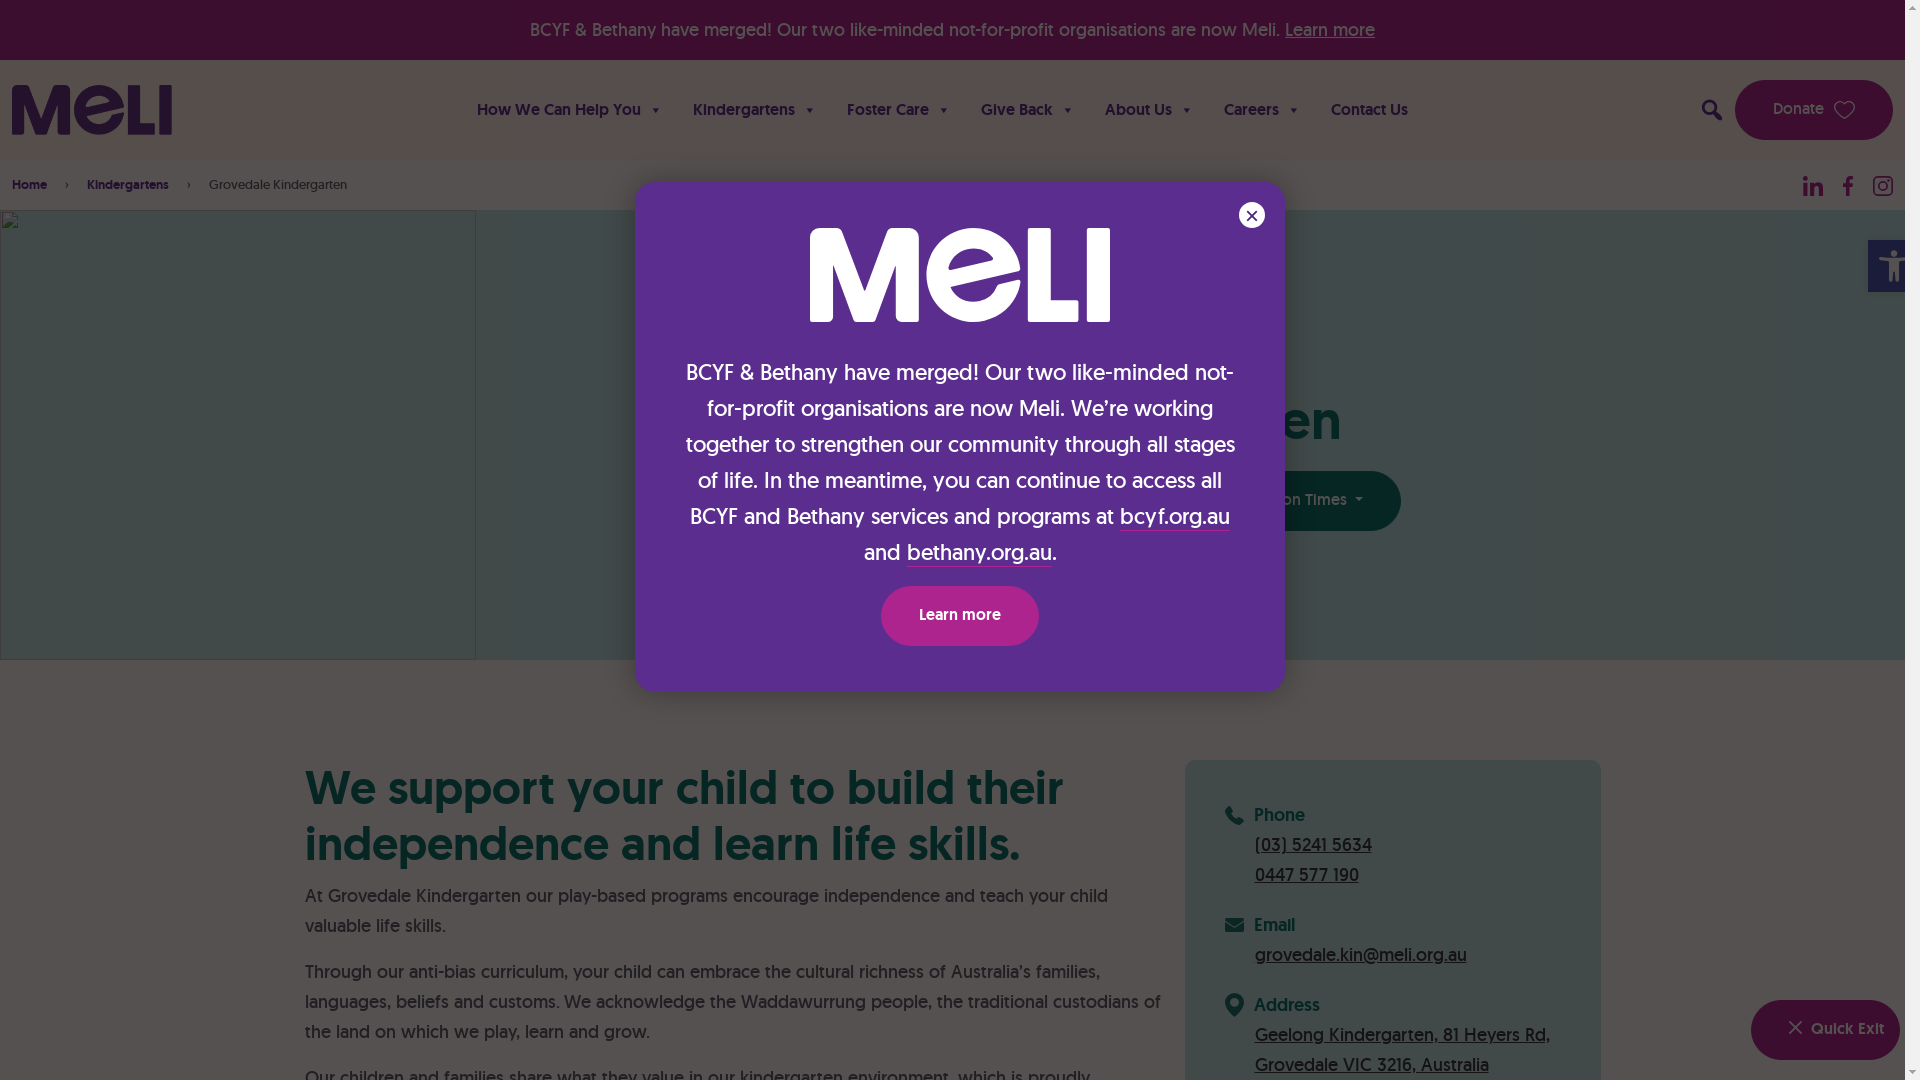 This screenshot has width=1920, height=1080. I want to click on (03) 5241 5634, so click(1407, 845).